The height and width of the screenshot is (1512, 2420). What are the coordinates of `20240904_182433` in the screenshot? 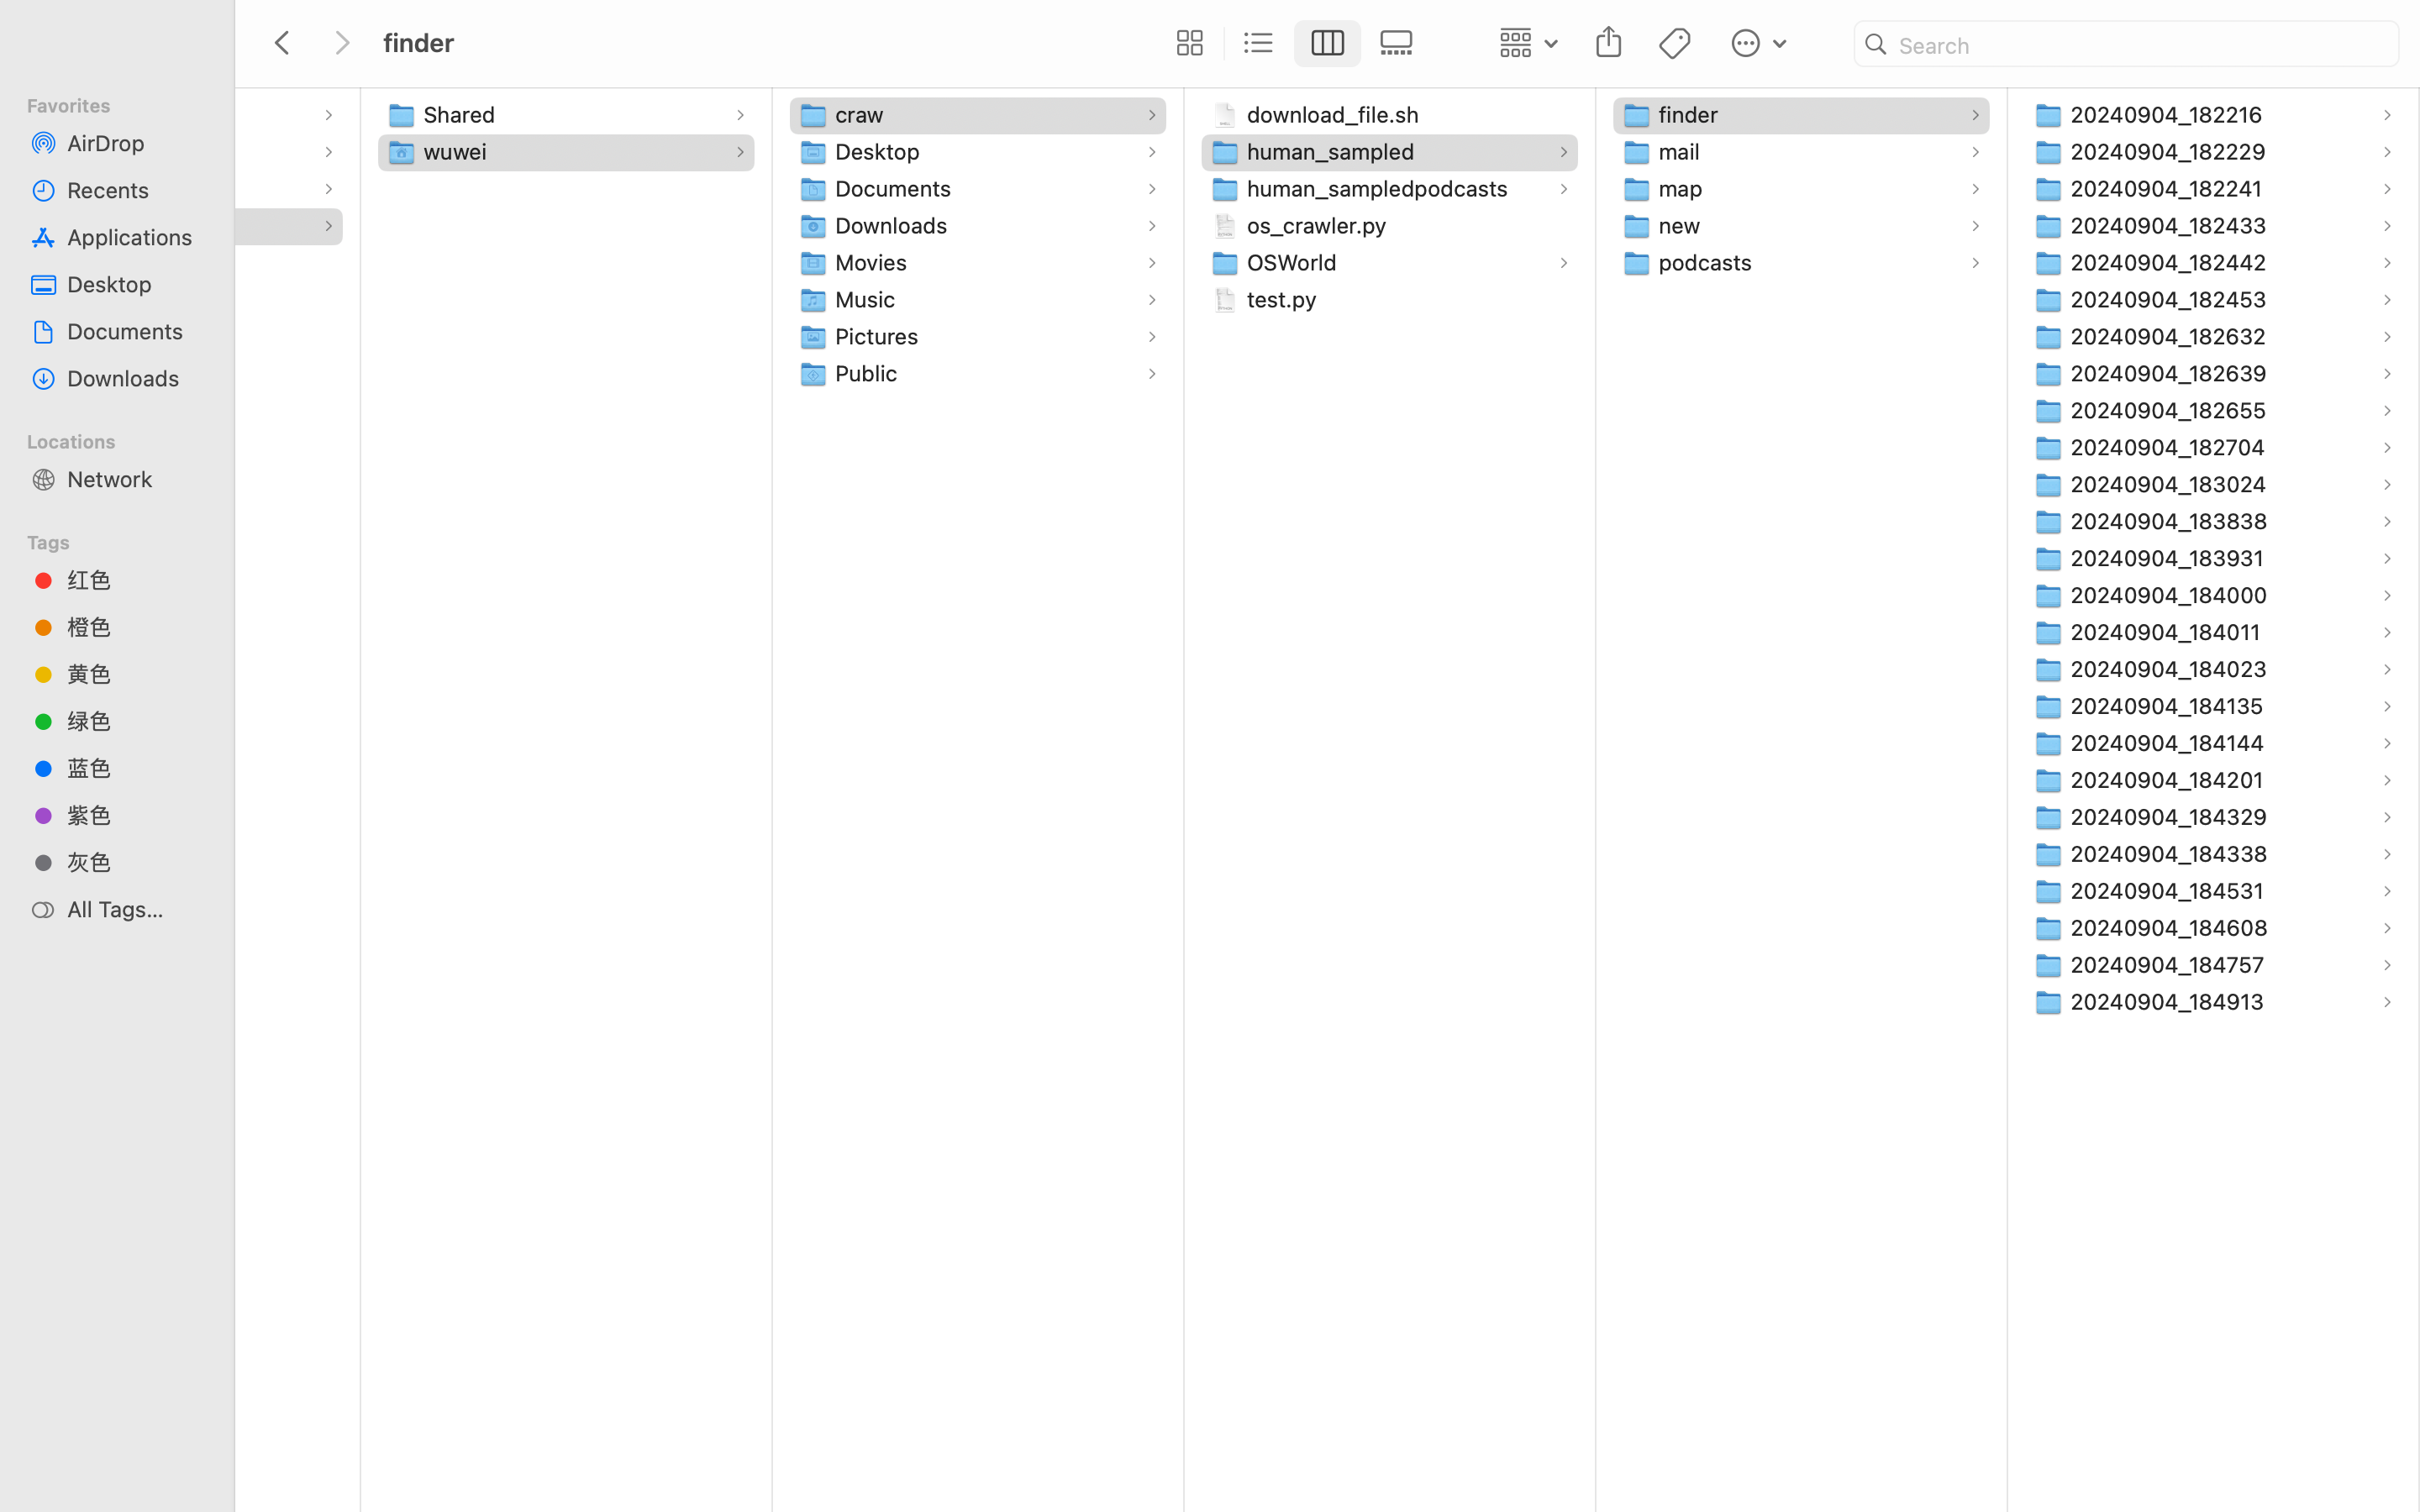 It's located at (2172, 225).